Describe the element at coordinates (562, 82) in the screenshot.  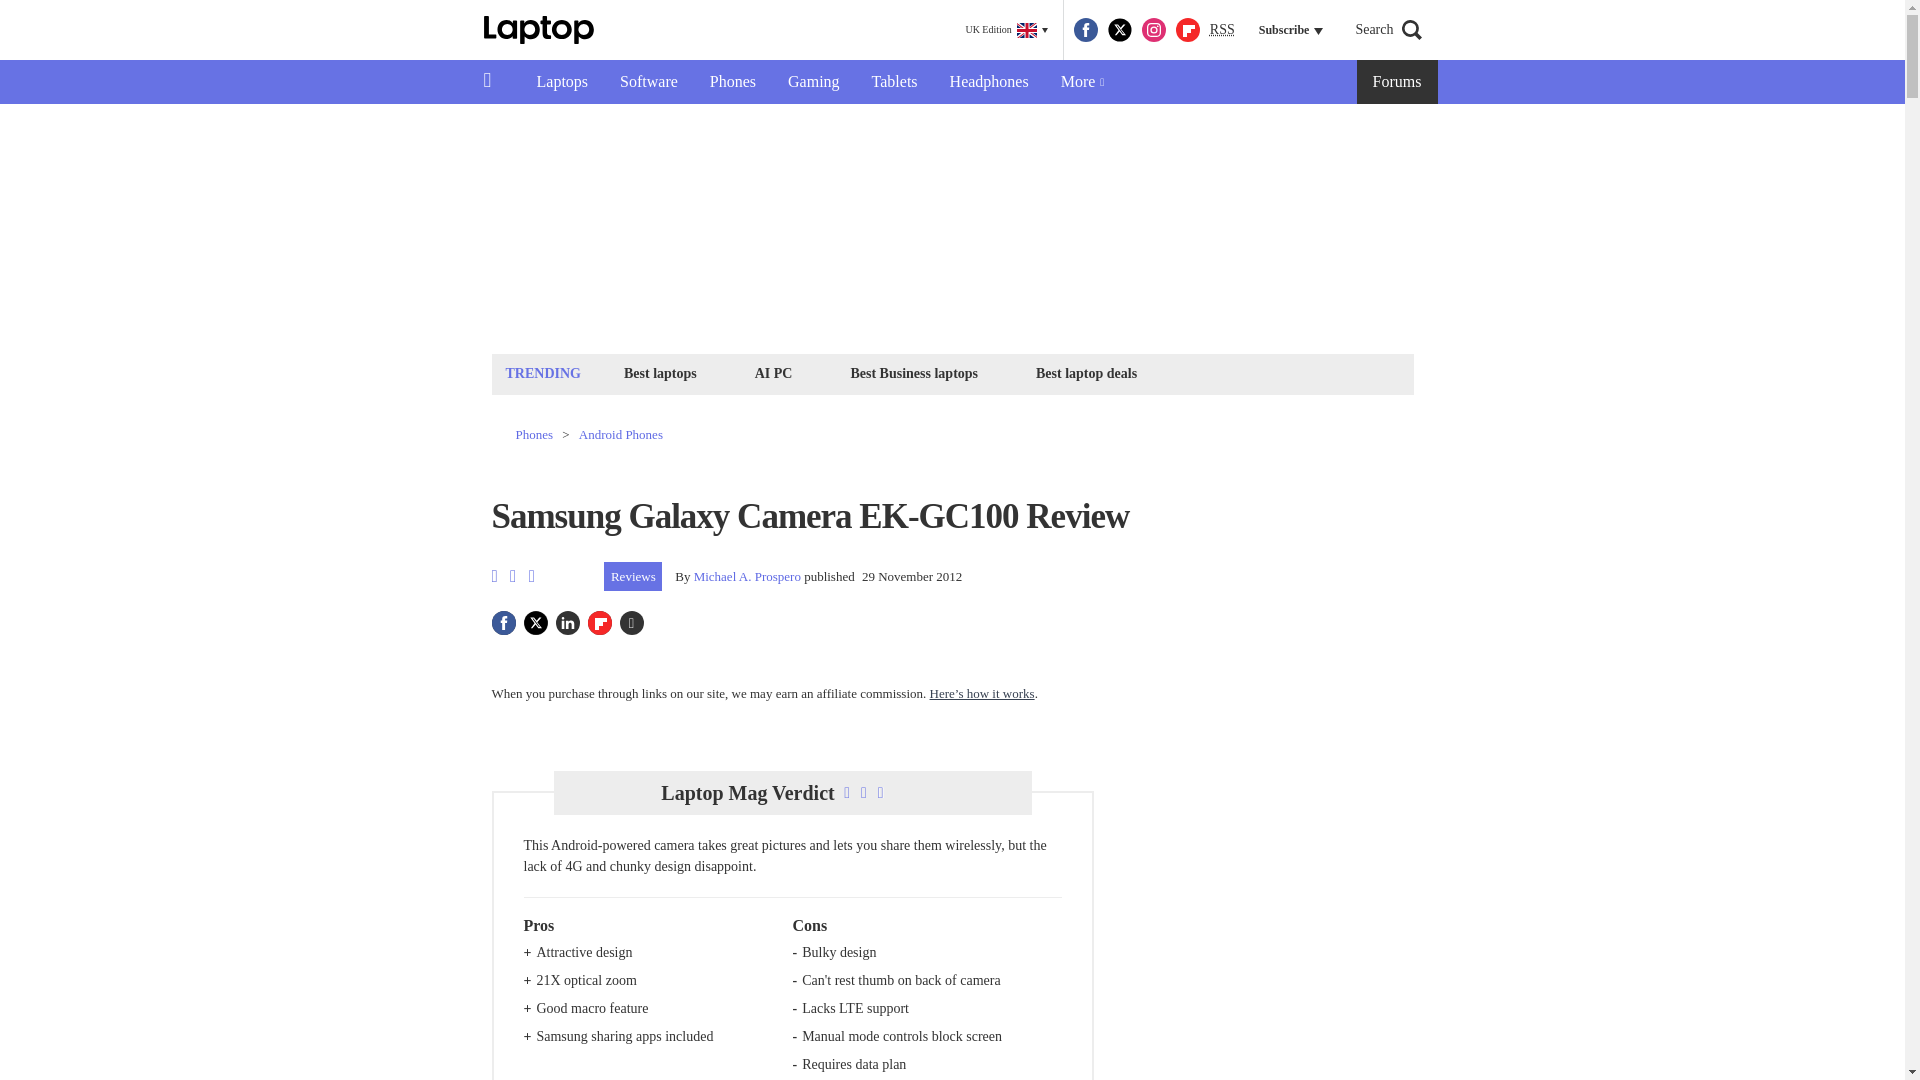
I see `Laptops` at that location.